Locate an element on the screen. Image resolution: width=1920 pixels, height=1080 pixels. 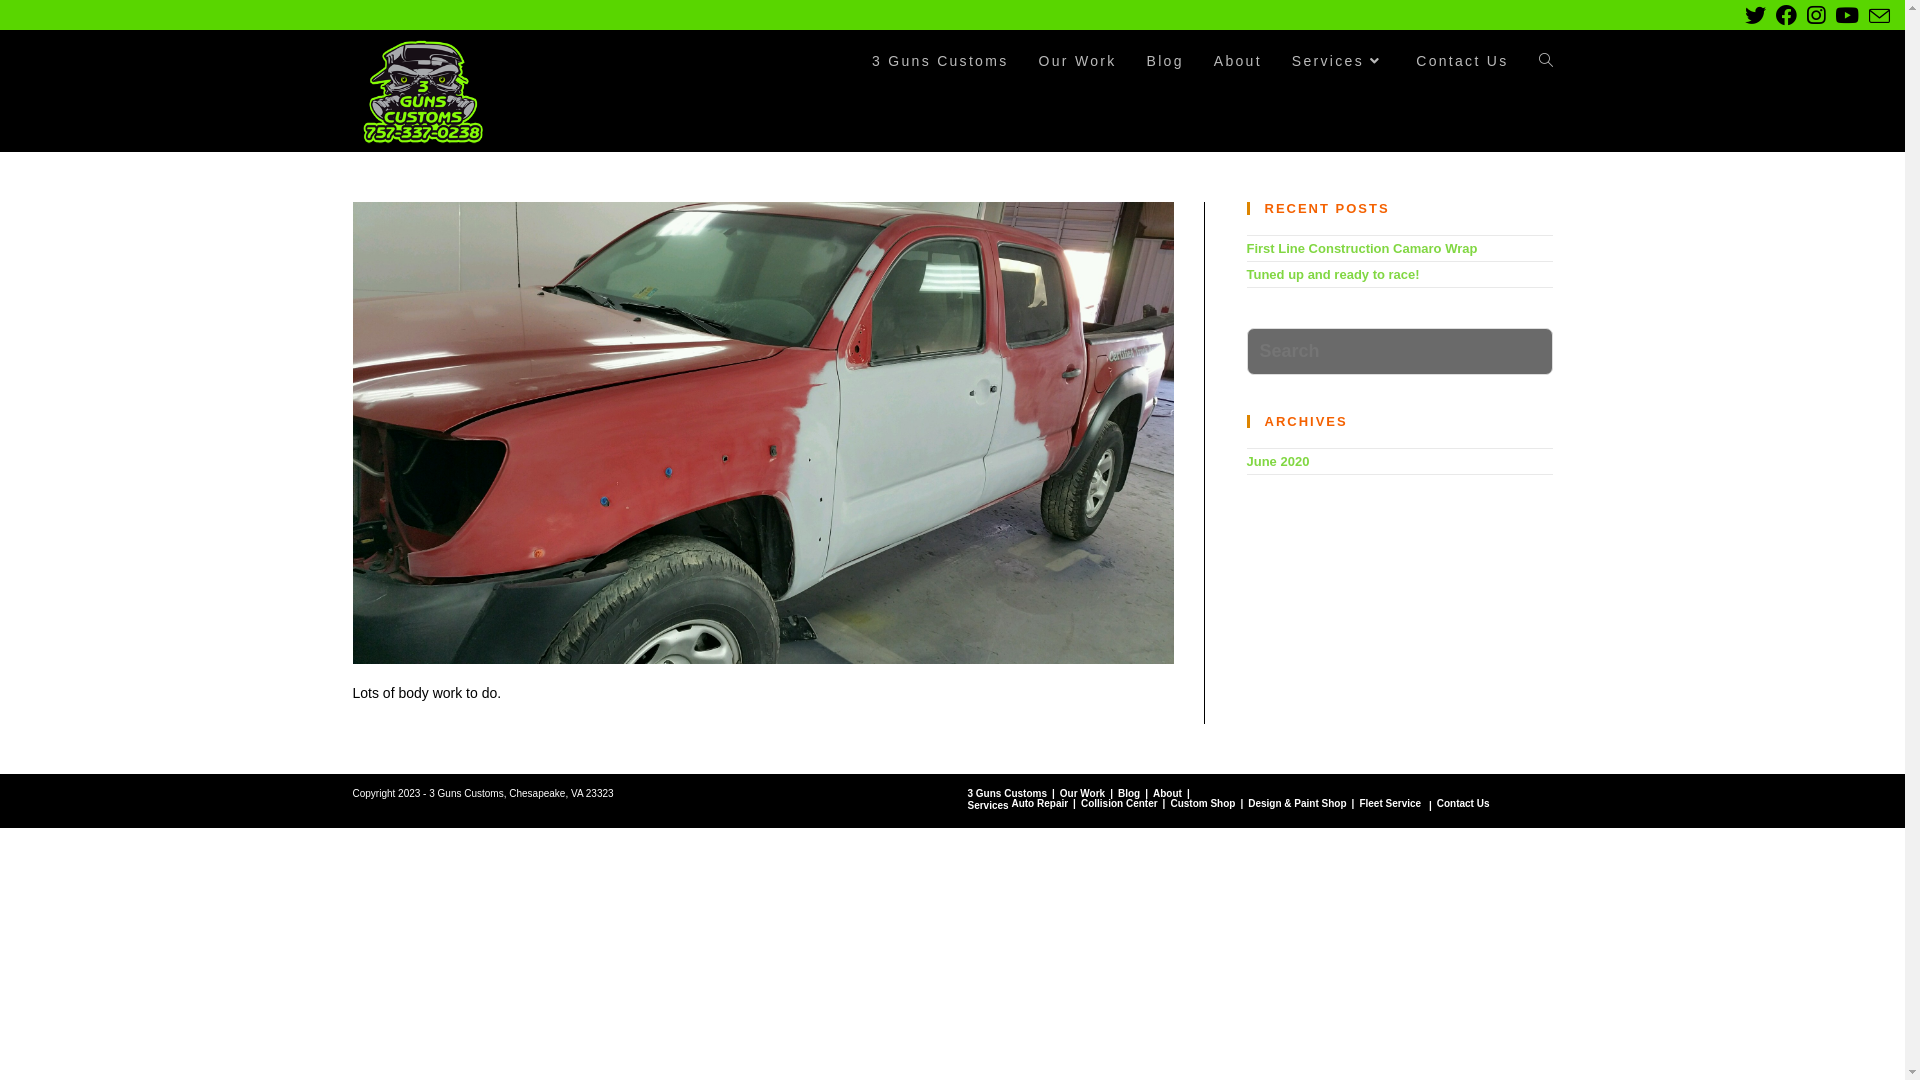
Contact Us is located at coordinates (1464, 804).